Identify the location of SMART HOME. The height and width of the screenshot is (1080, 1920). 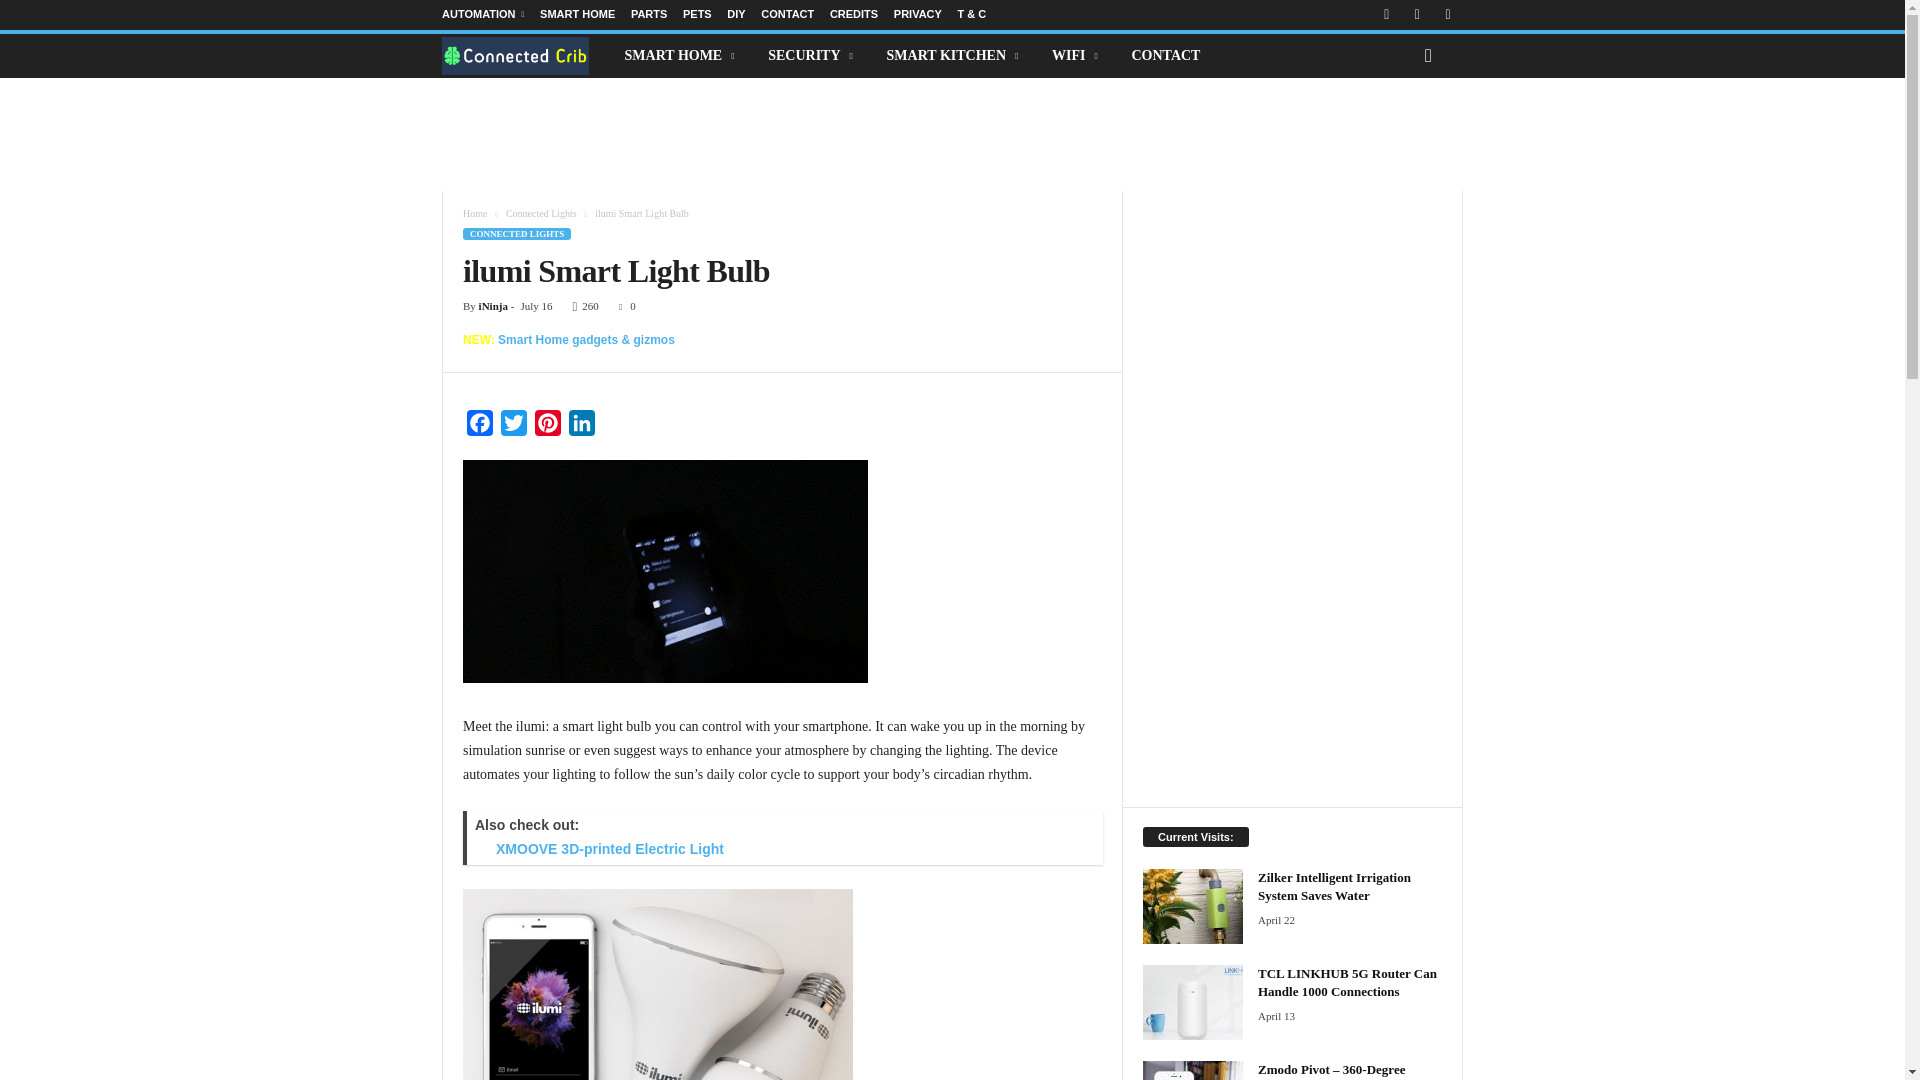
(682, 55).